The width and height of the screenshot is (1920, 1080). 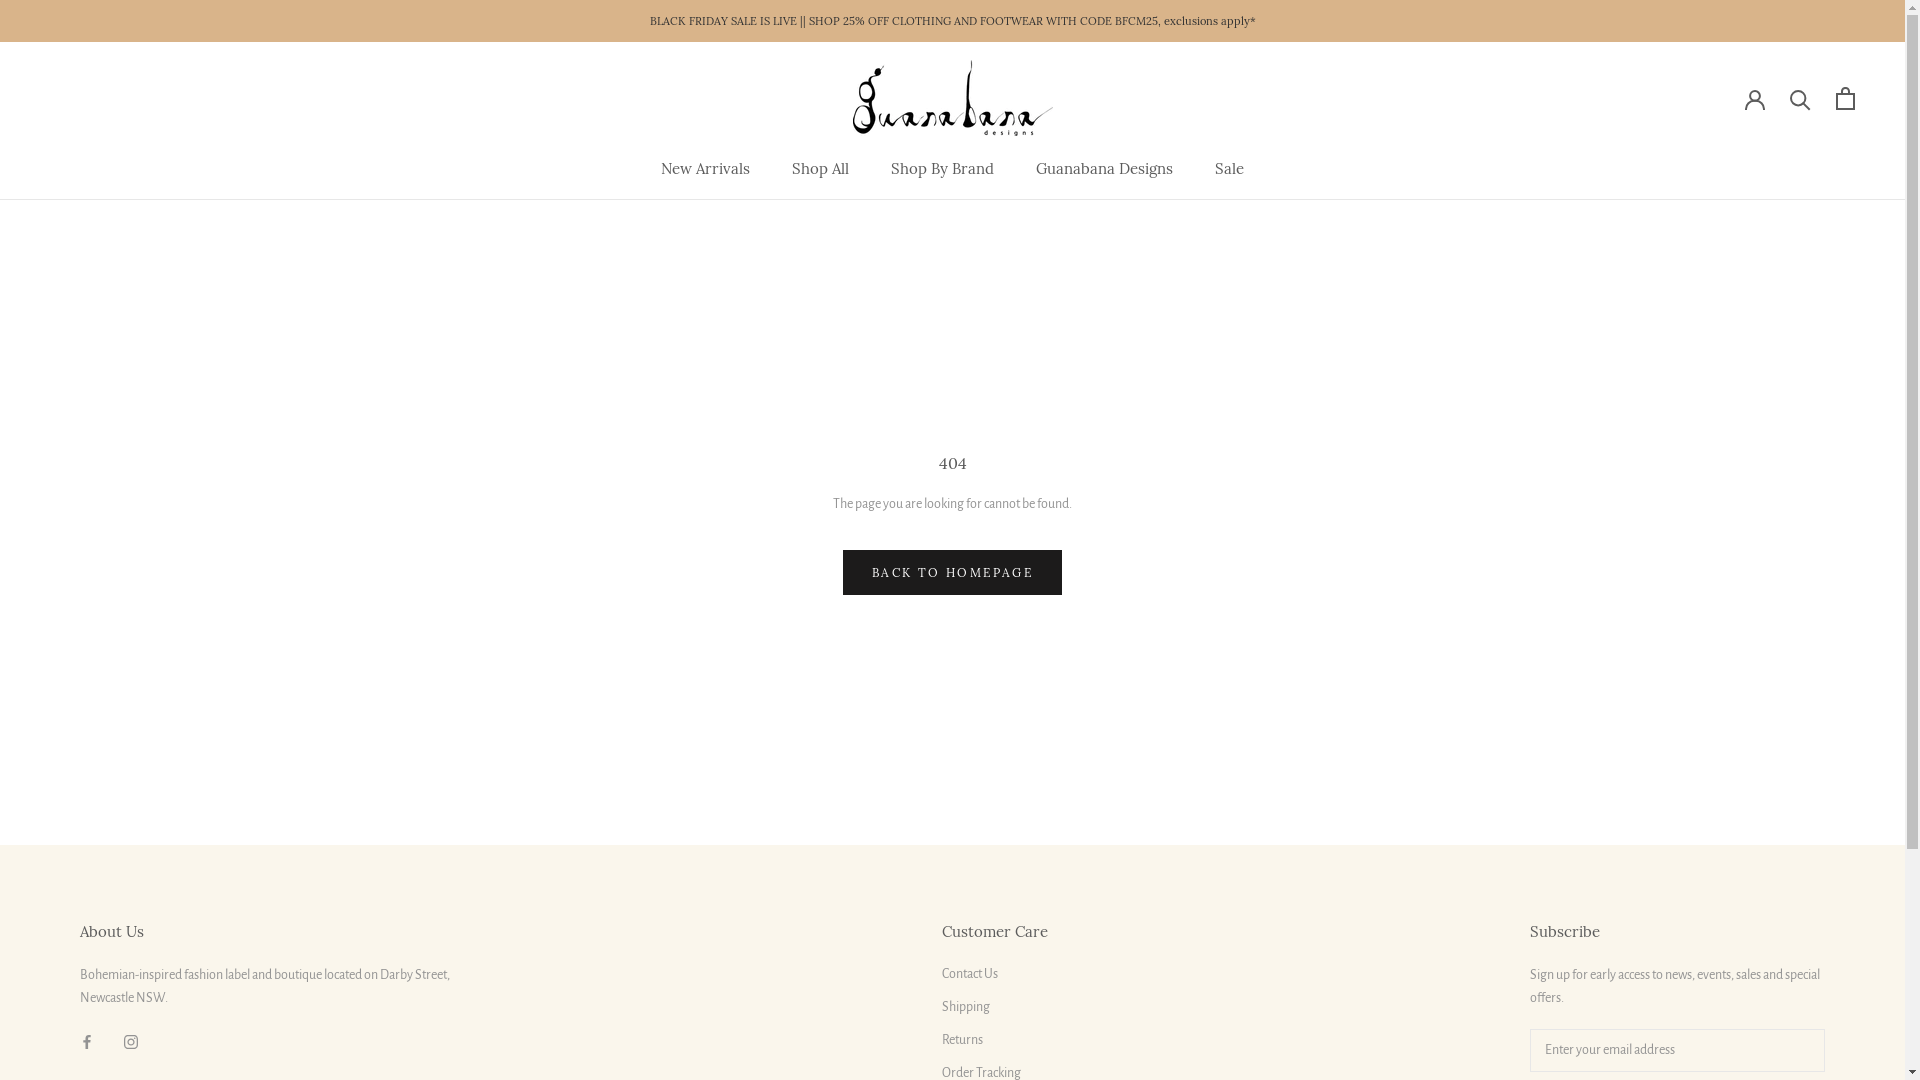 What do you see at coordinates (952, 572) in the screenshot?
I see `BACK TO HOMEPAGE` at bounding box center [952, 572].